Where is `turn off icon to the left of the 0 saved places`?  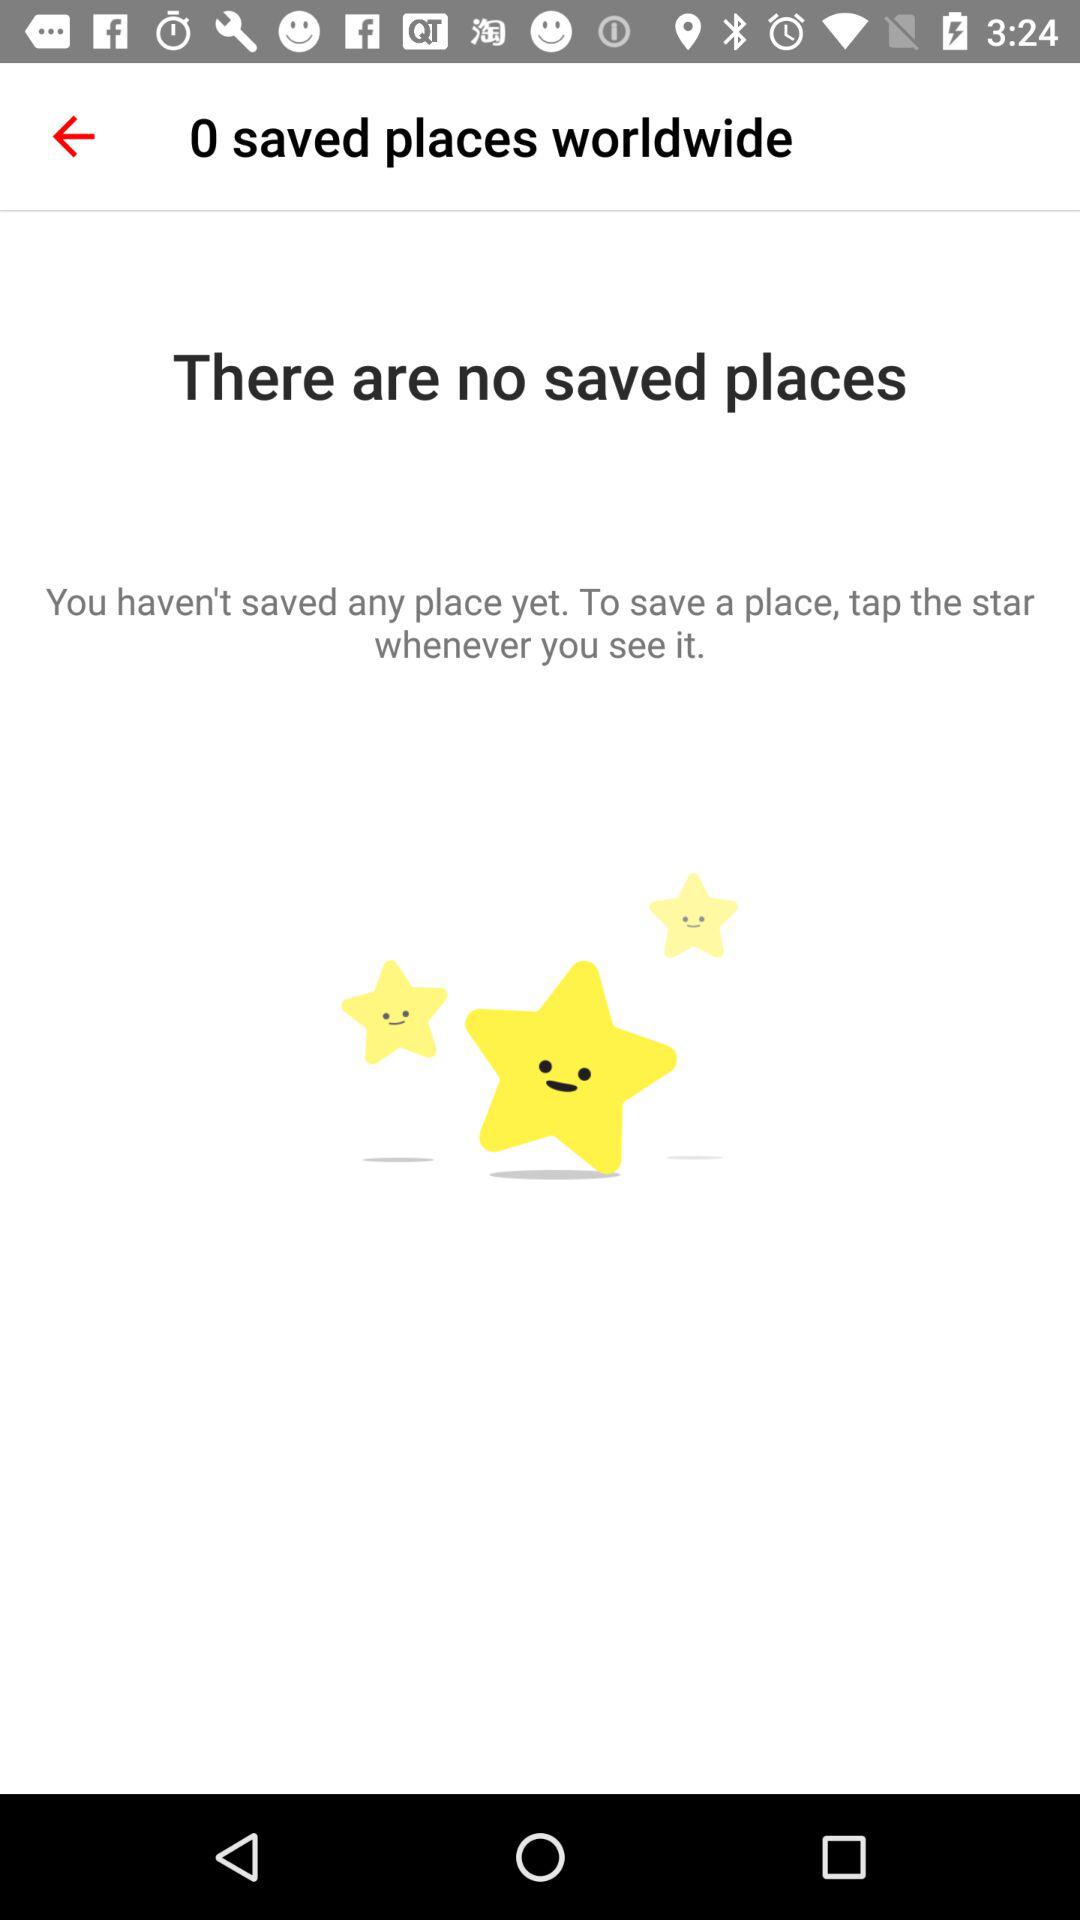 turn off icon to the left of the 0 saved places is located at coordinates (73, 136).